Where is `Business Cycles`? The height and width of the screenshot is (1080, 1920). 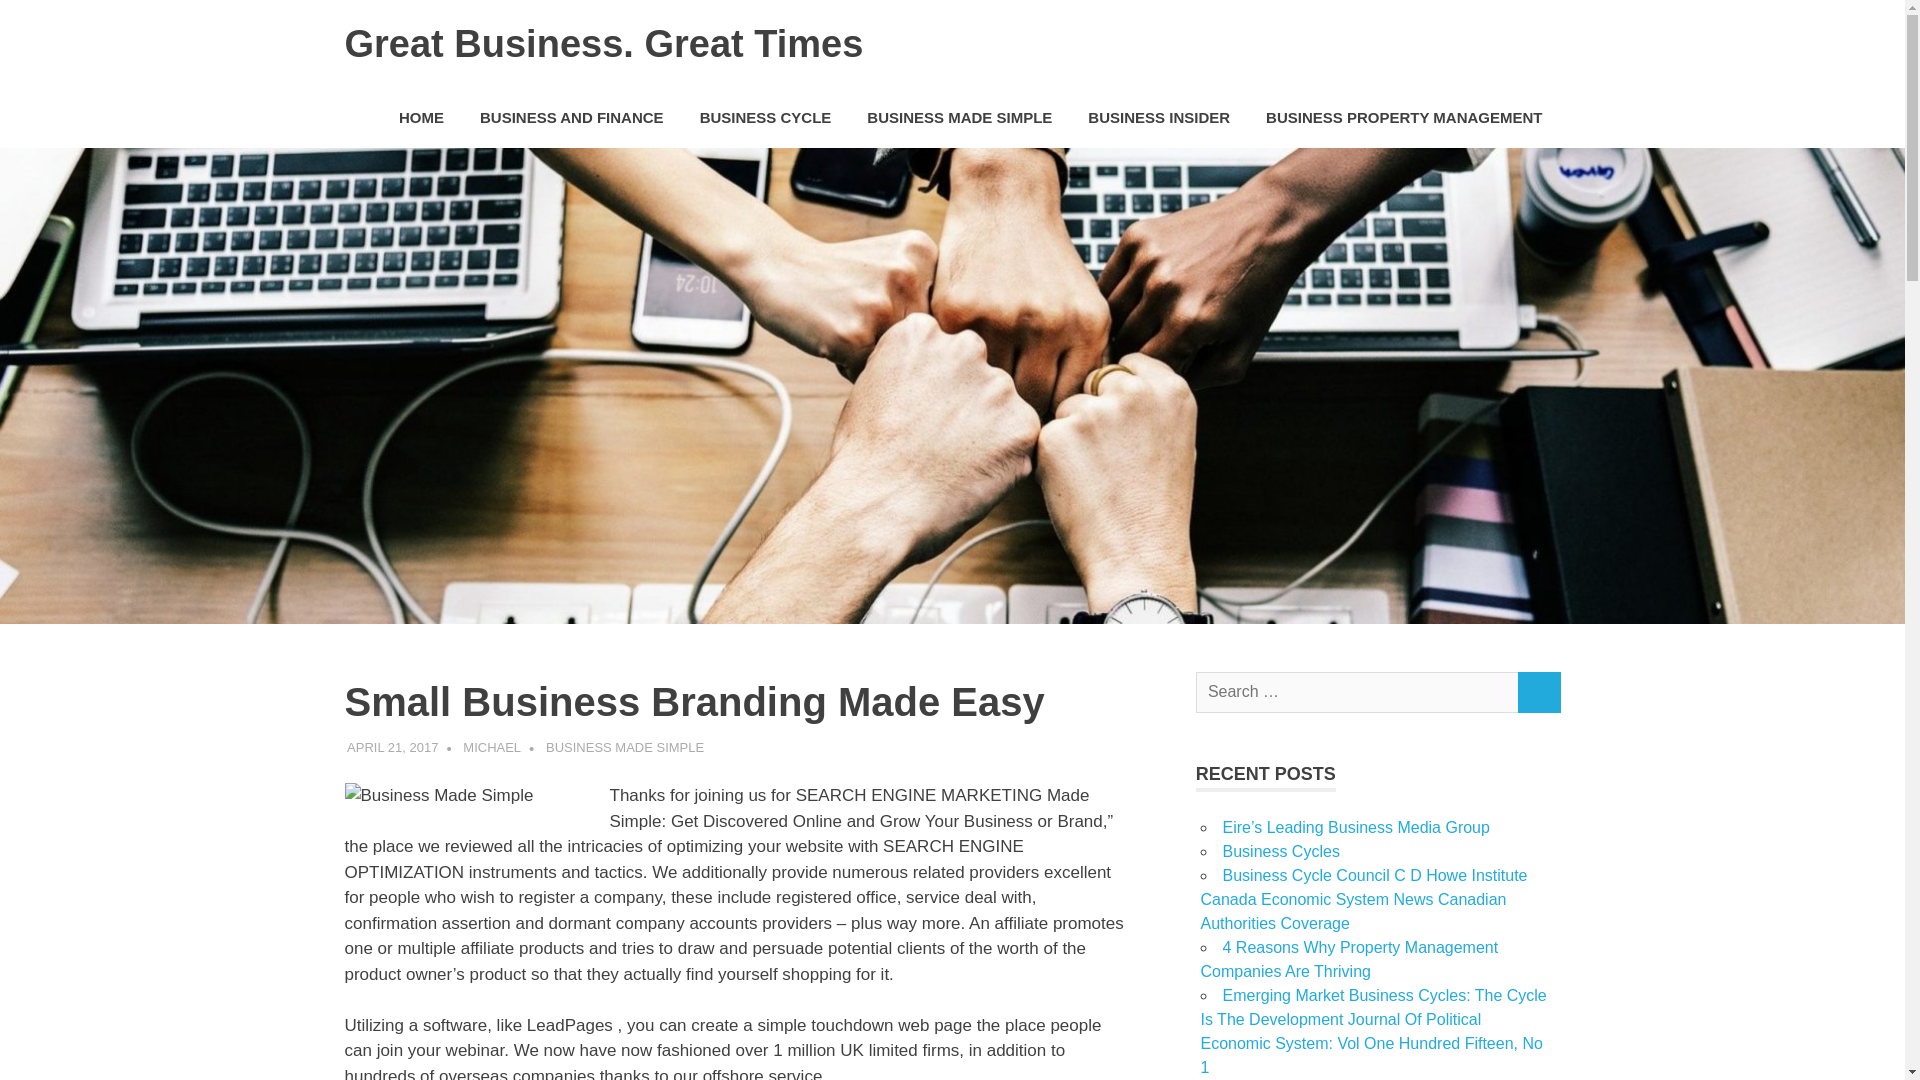 Business Cycles is located at coordinates (1280, 851).